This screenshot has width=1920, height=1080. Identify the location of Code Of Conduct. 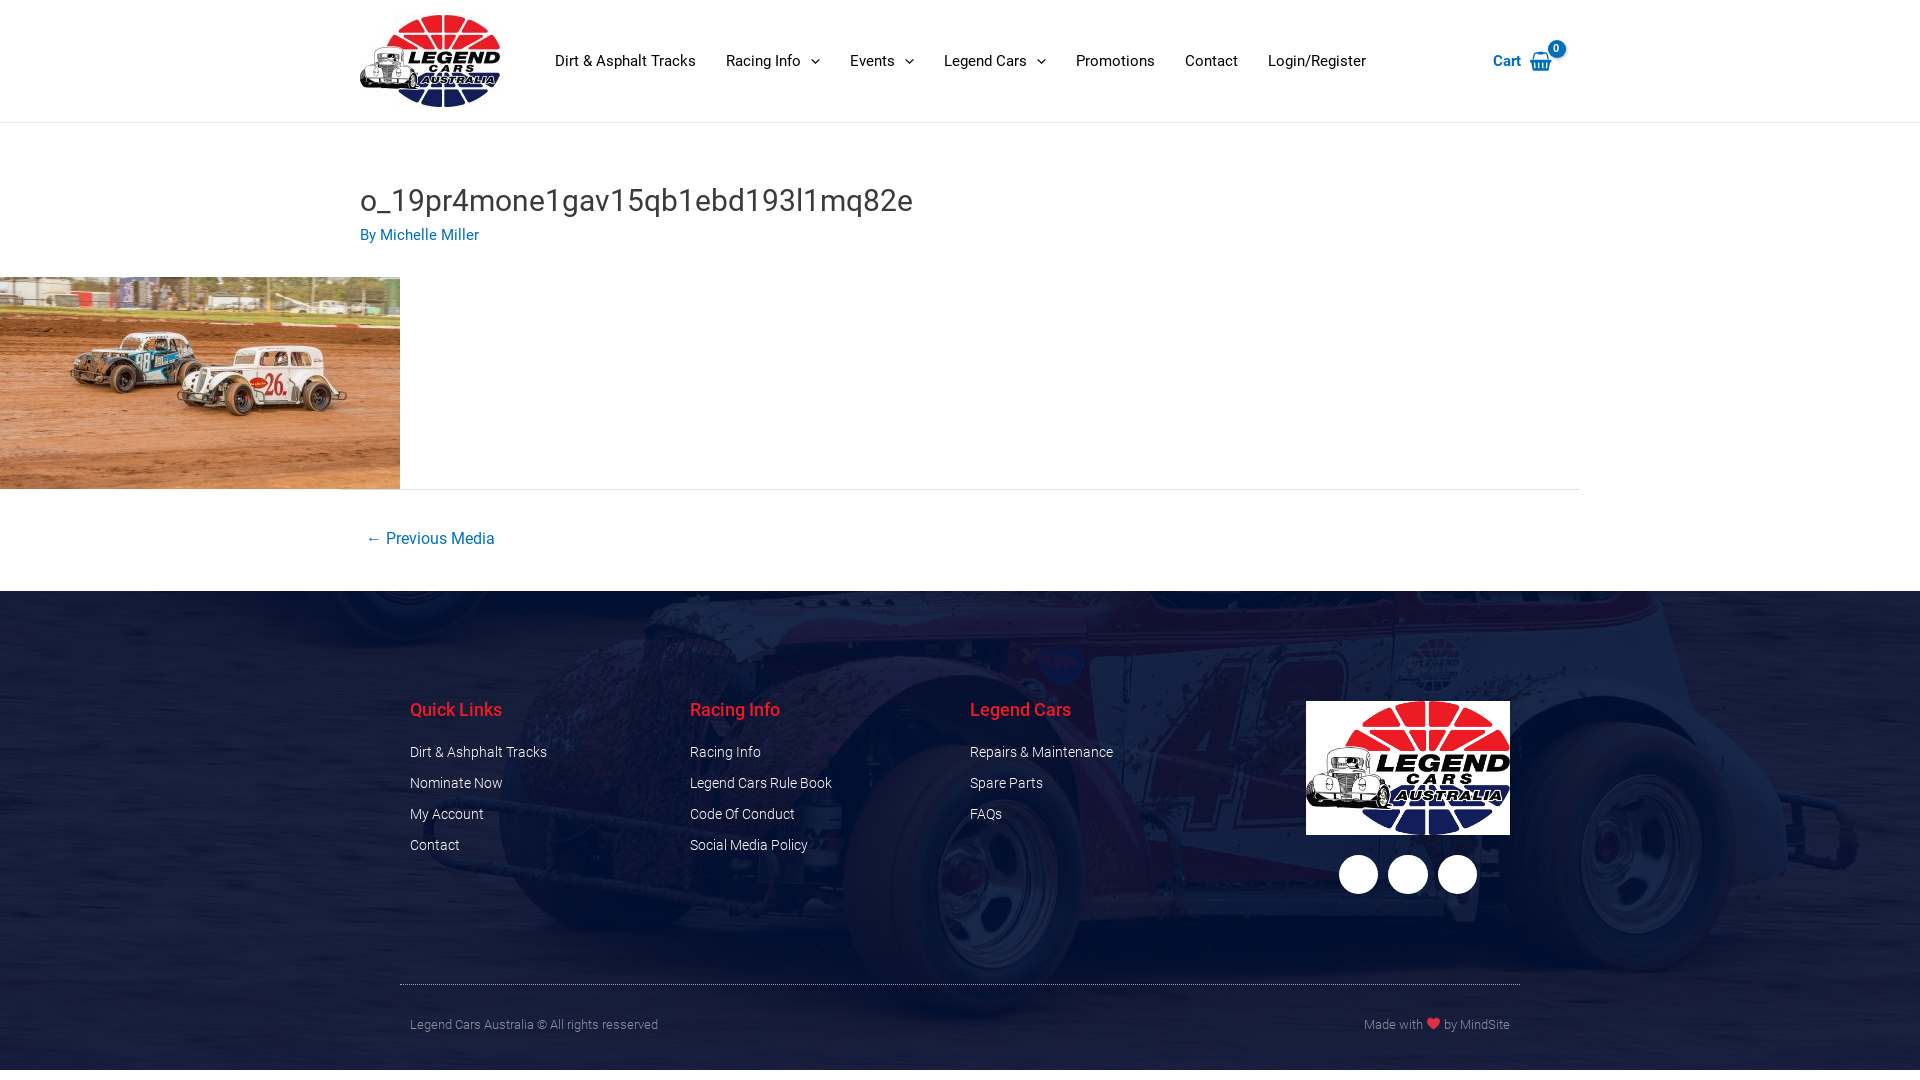
(820, 814).